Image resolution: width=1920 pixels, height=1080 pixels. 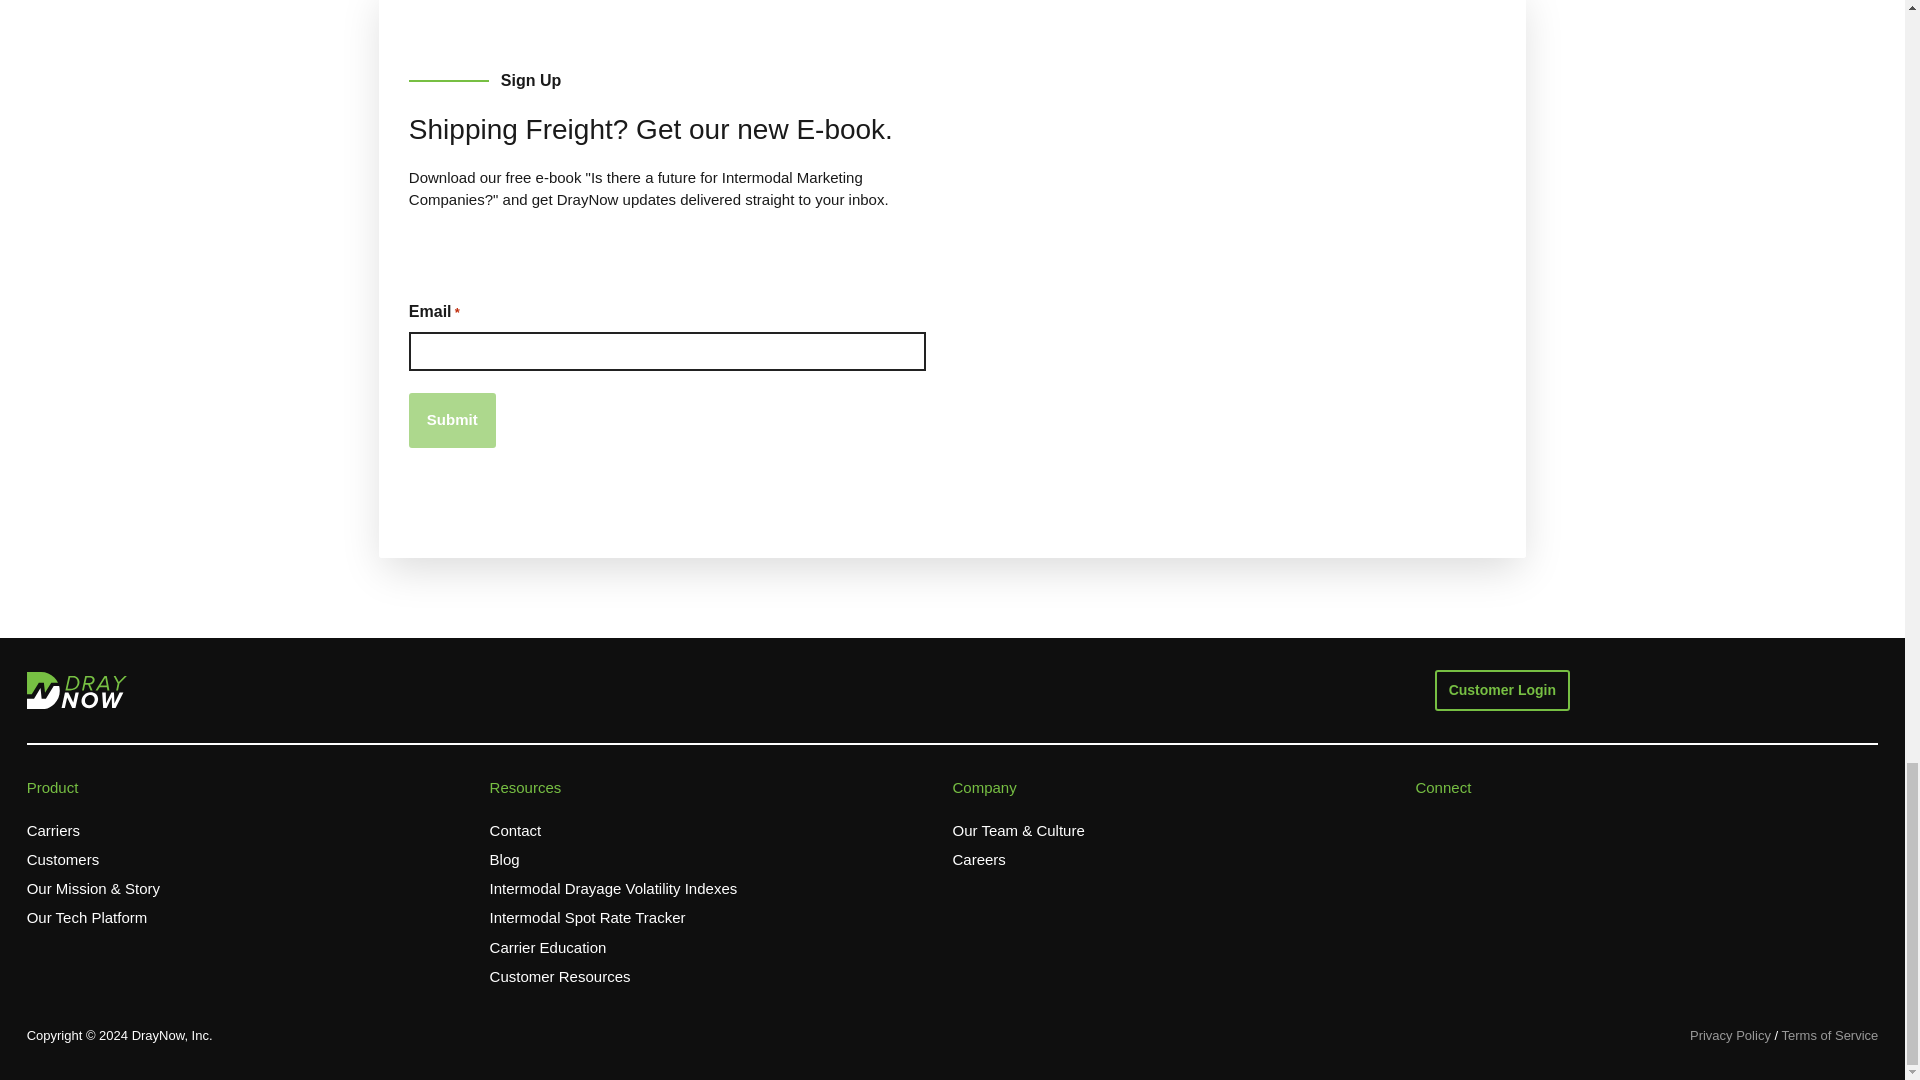 I want to click on Intermodal Drayage Volatility Indexes, so click(x=613, y=889).